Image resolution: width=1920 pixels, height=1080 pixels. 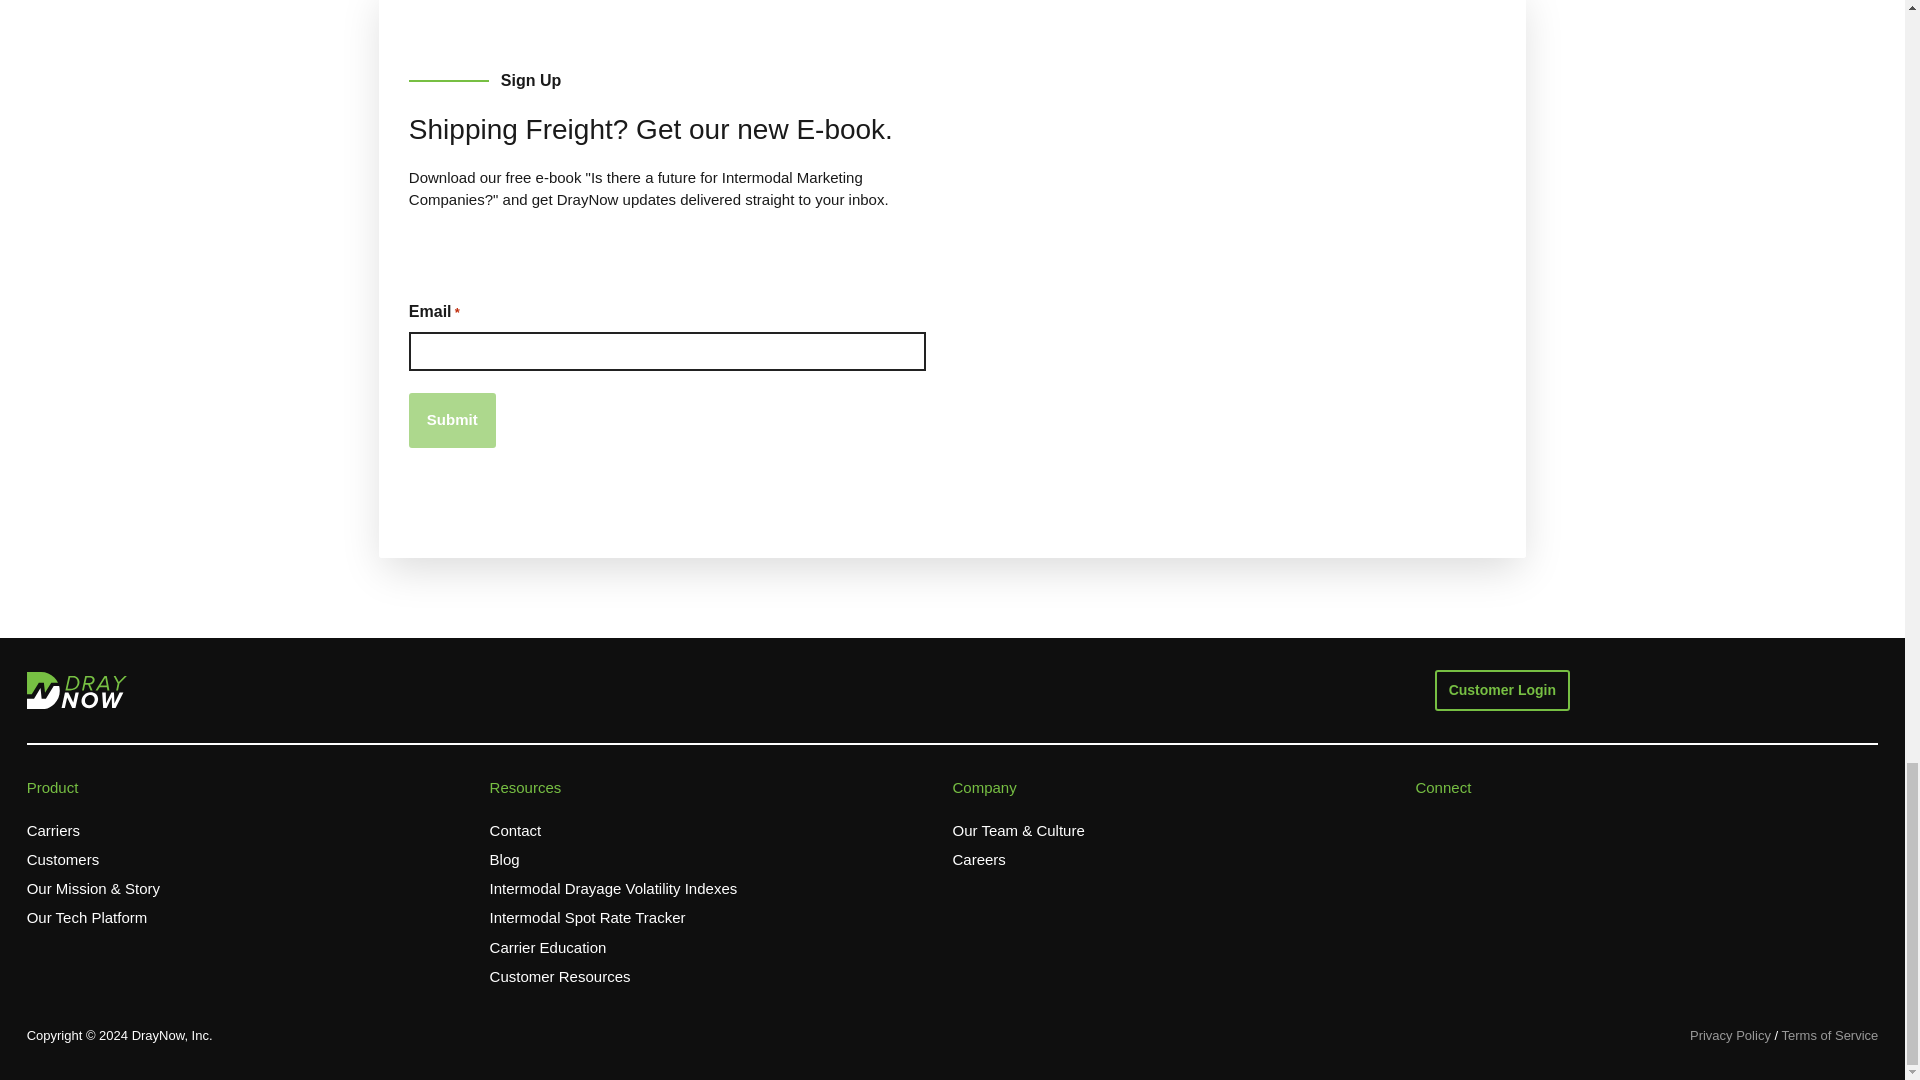 I want to click on Intermodal Drayage Volatility Indexes, so click(x=613, y=889).